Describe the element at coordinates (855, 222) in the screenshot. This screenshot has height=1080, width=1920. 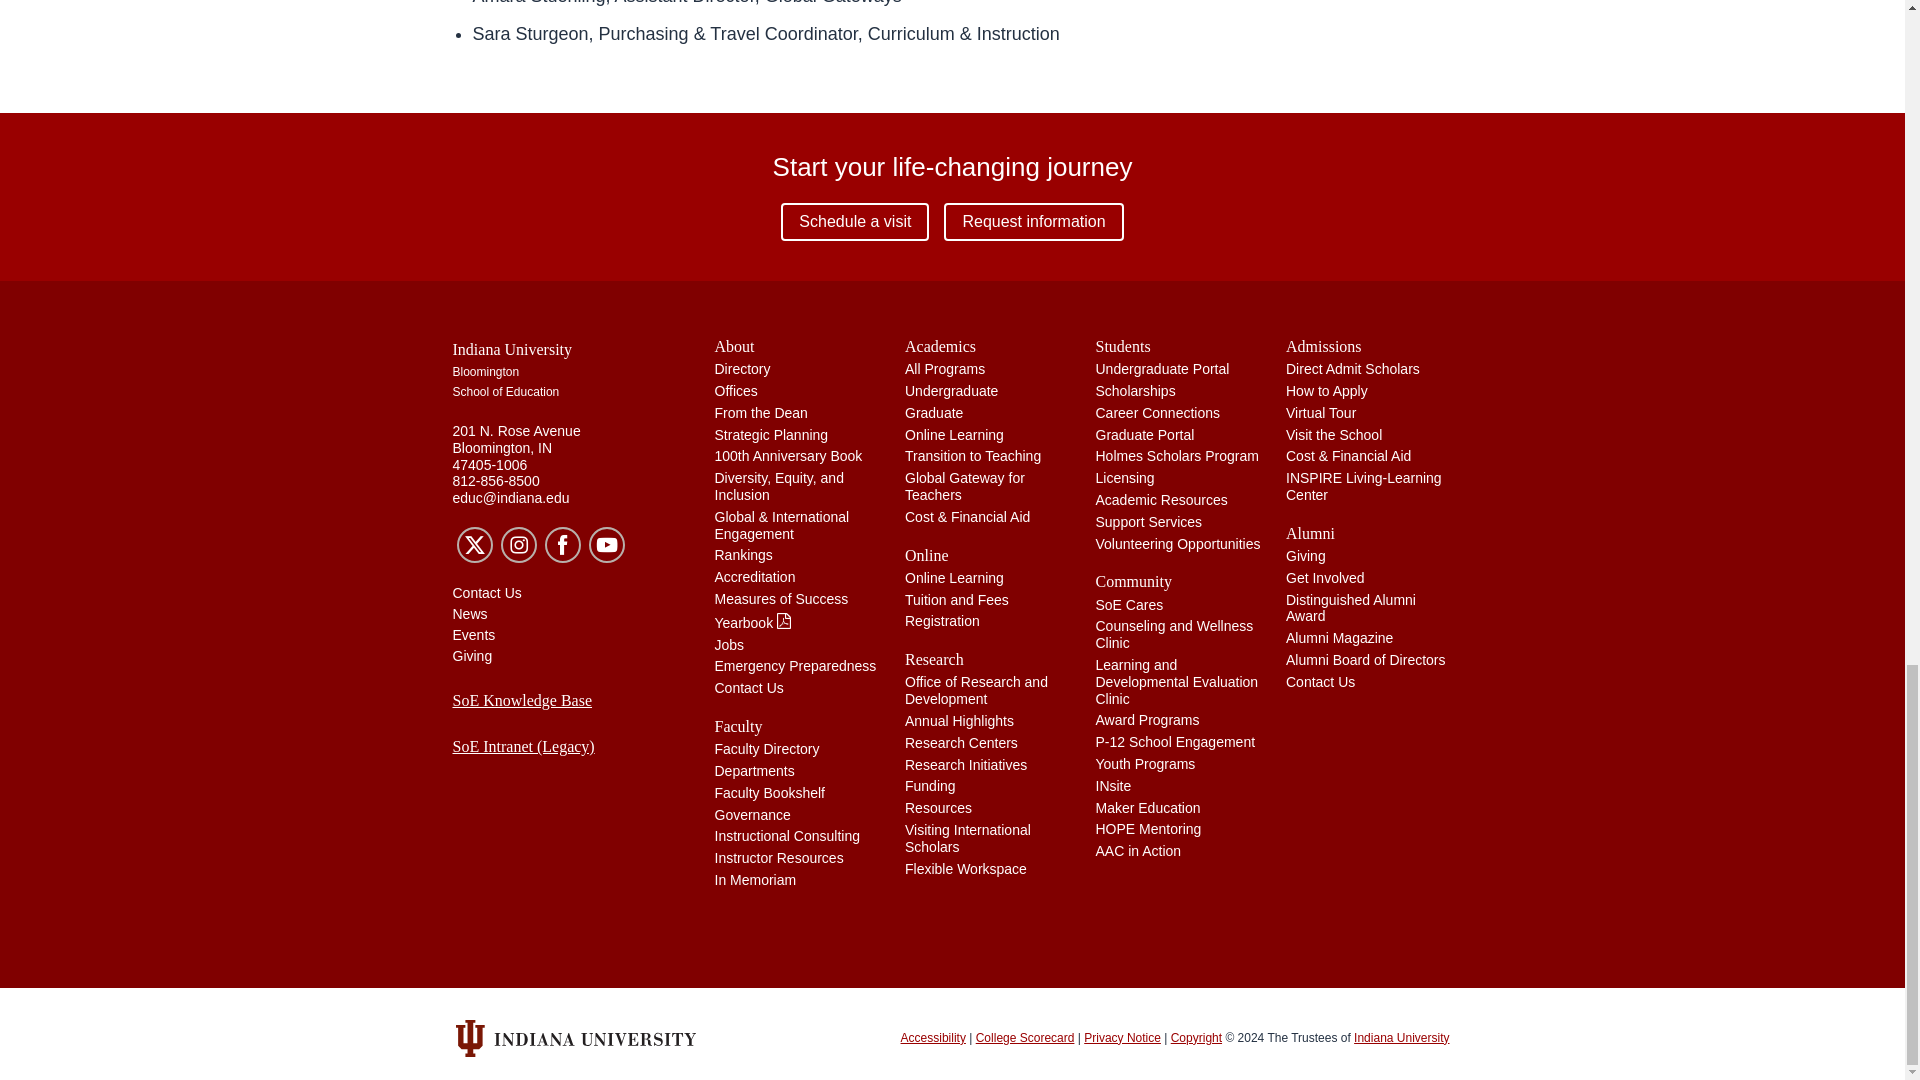
I see `Schedule a campus visit` at that location.